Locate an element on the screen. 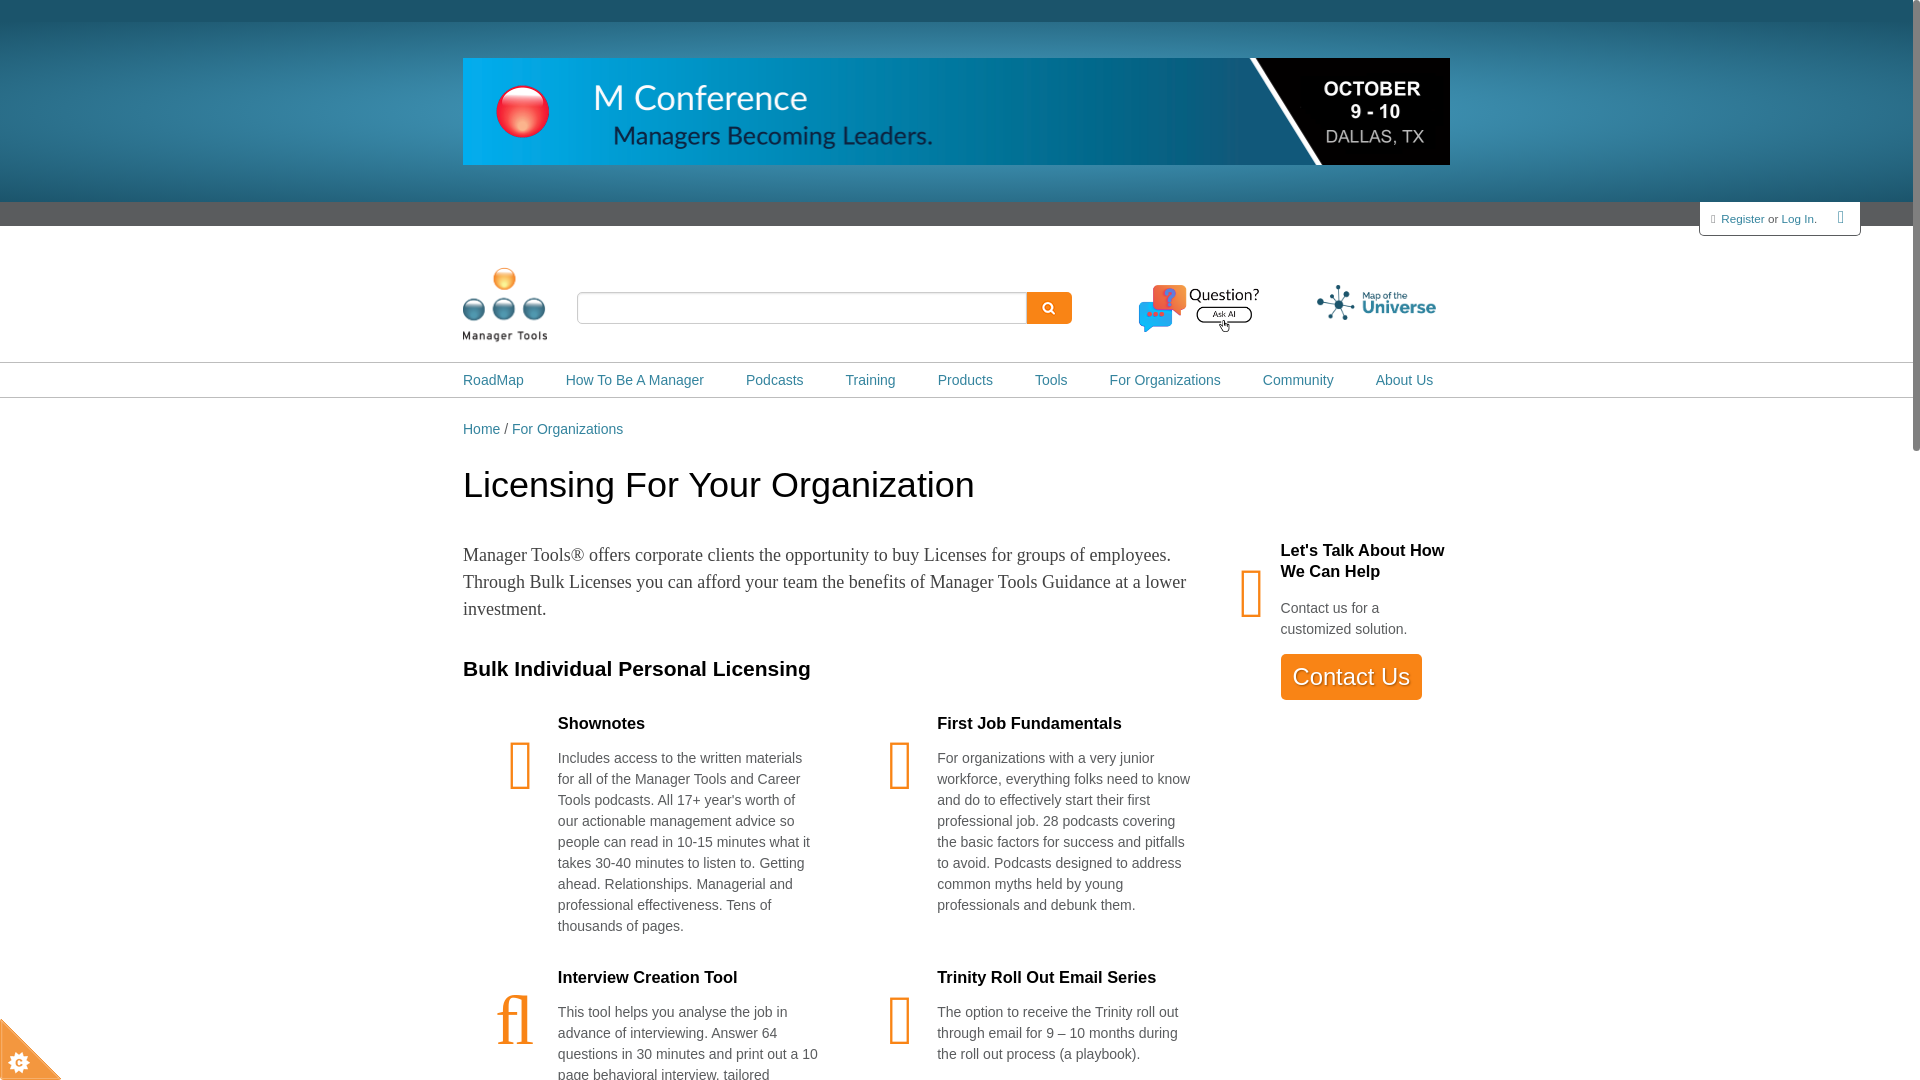  Search is located at coordinates (1049, 308).